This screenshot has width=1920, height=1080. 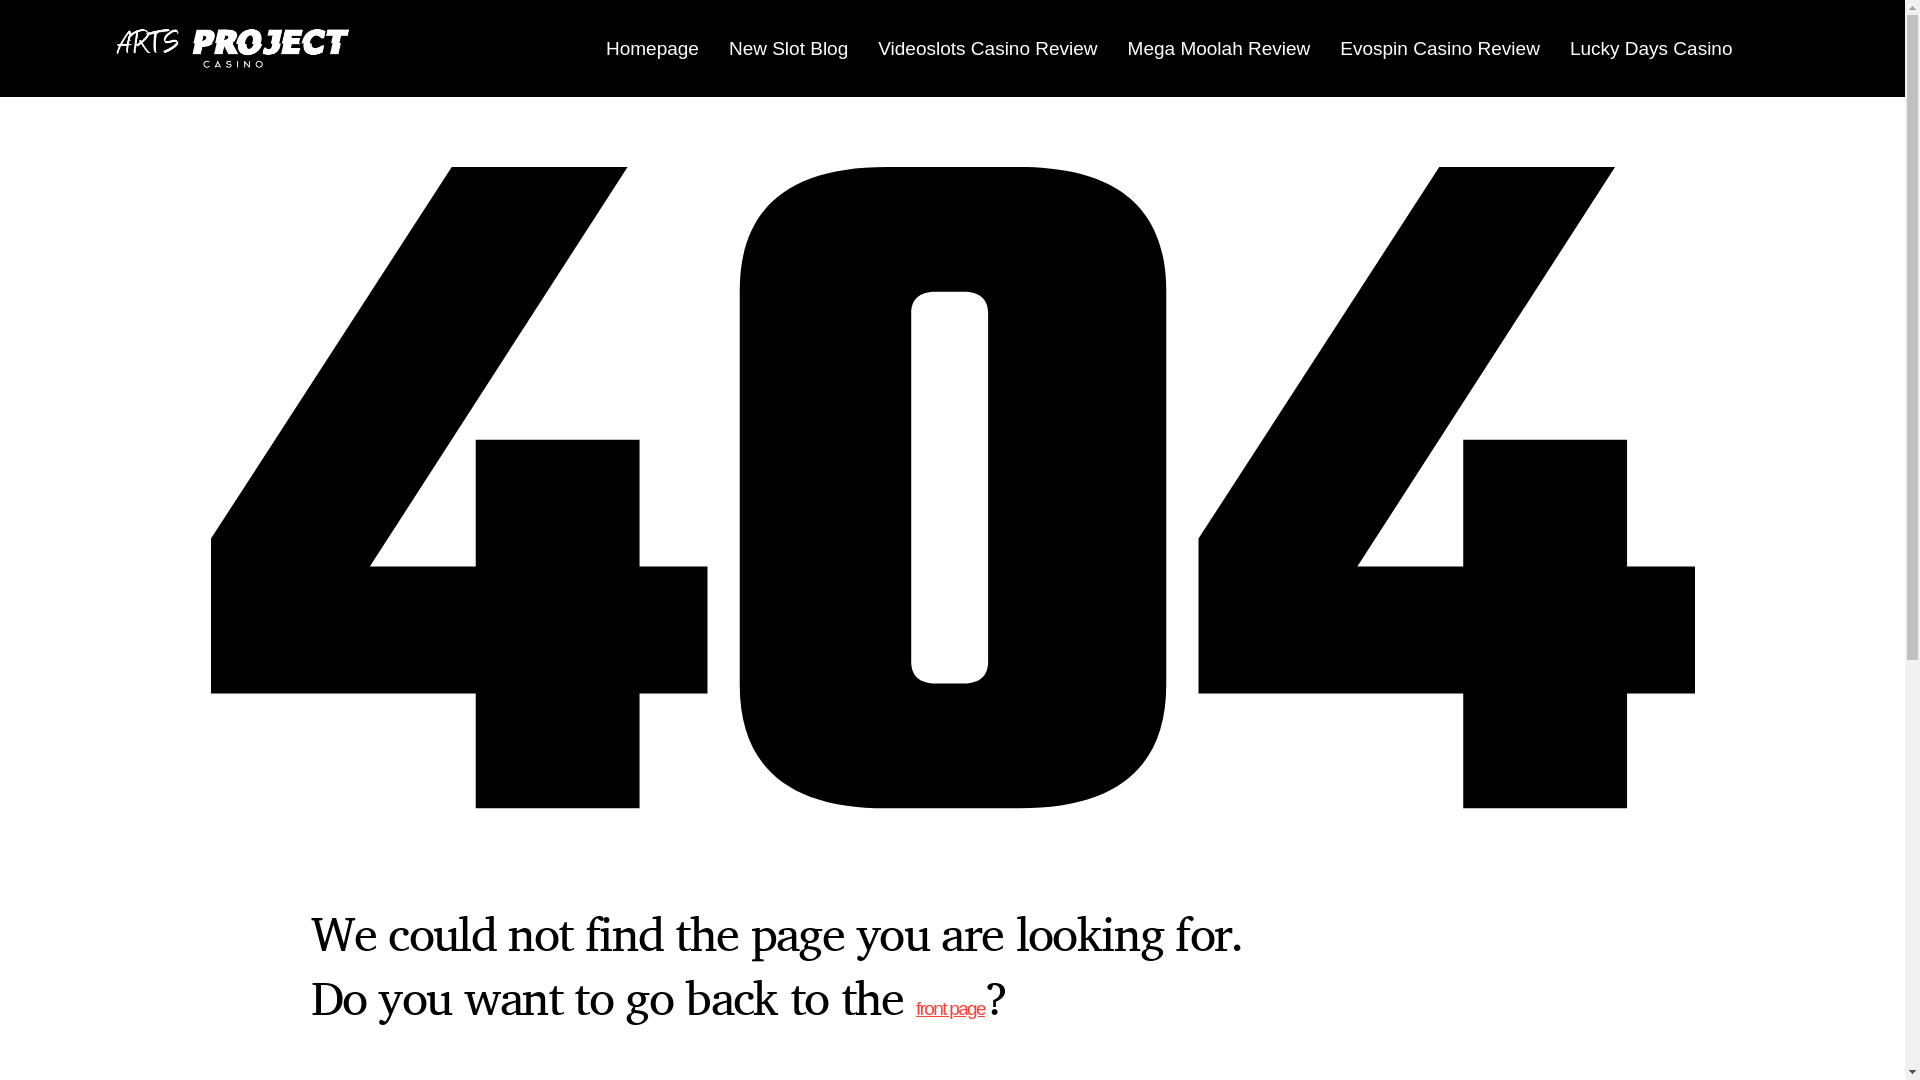 What do you see at coordinates (788, 48) in the screenshot?
I see `New Slot Blog` at bounding box center [788, 48].